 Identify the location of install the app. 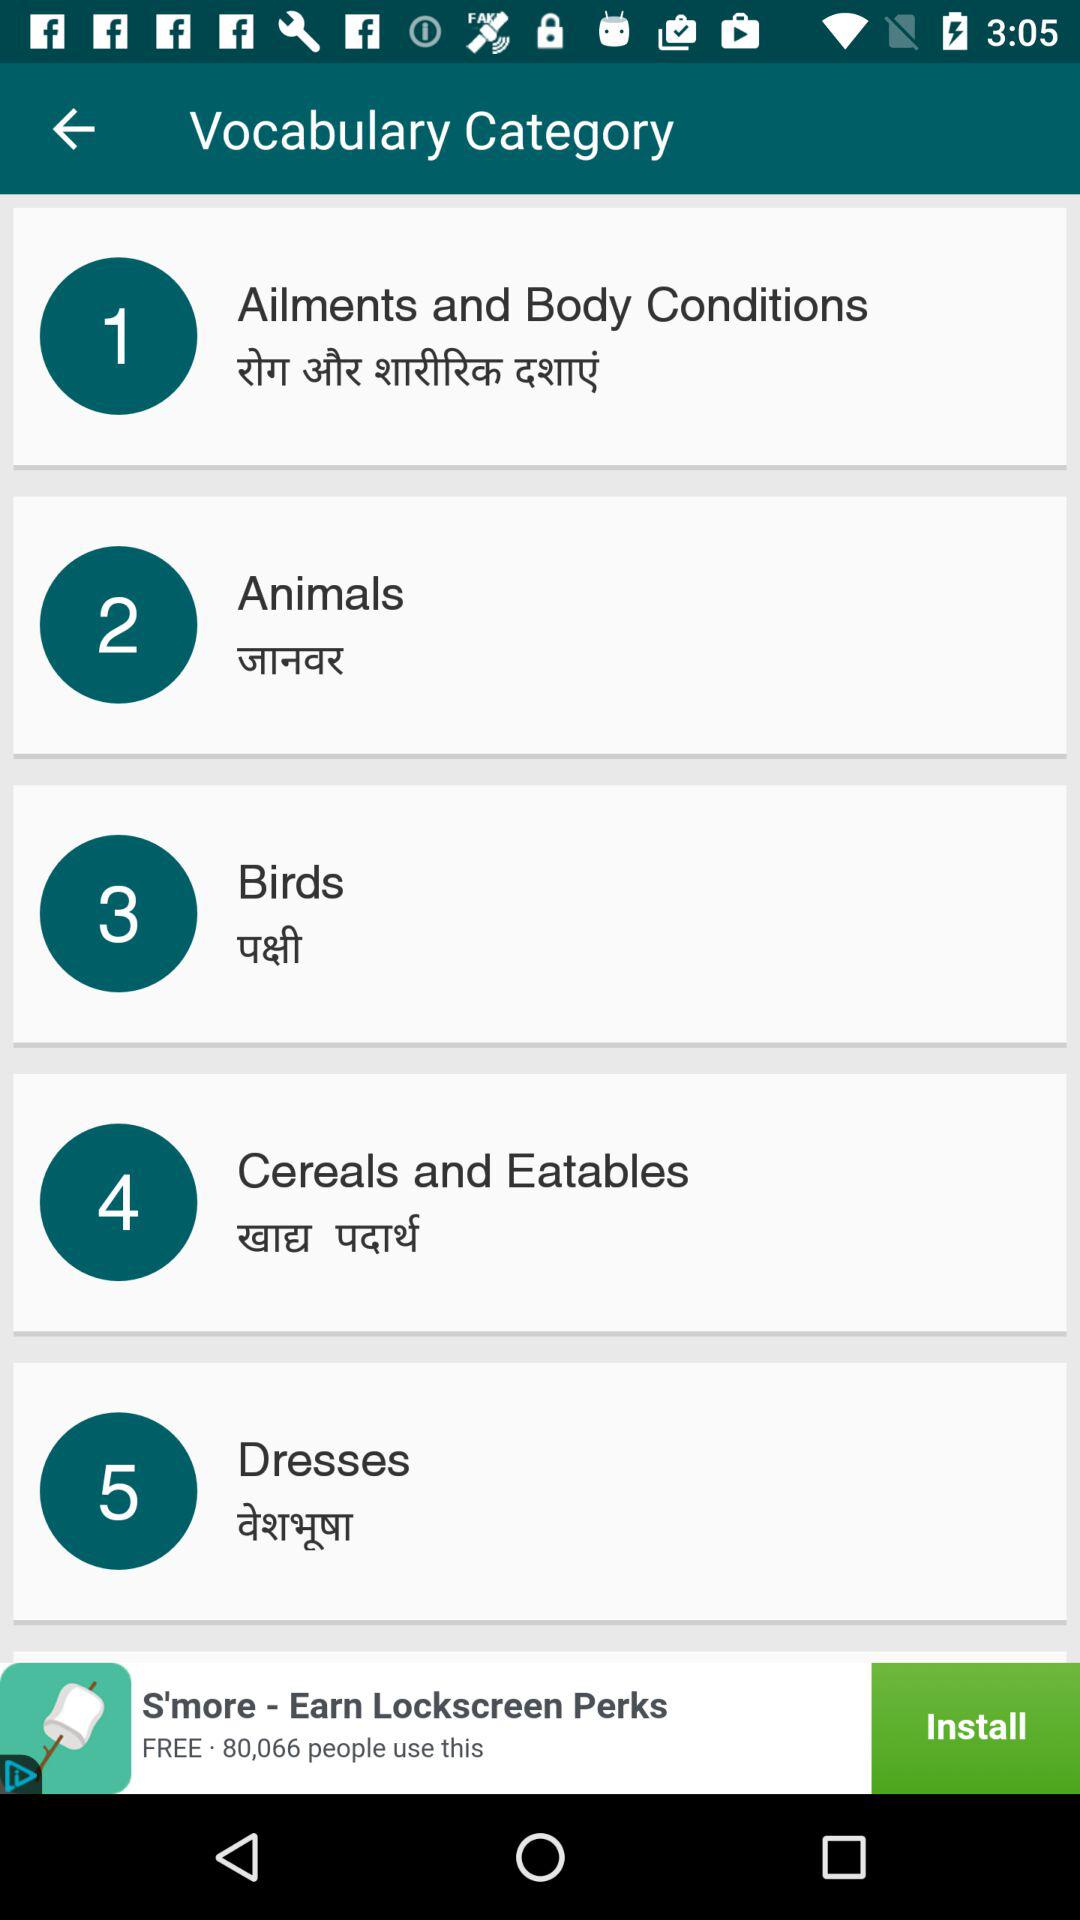
(540, 1728).